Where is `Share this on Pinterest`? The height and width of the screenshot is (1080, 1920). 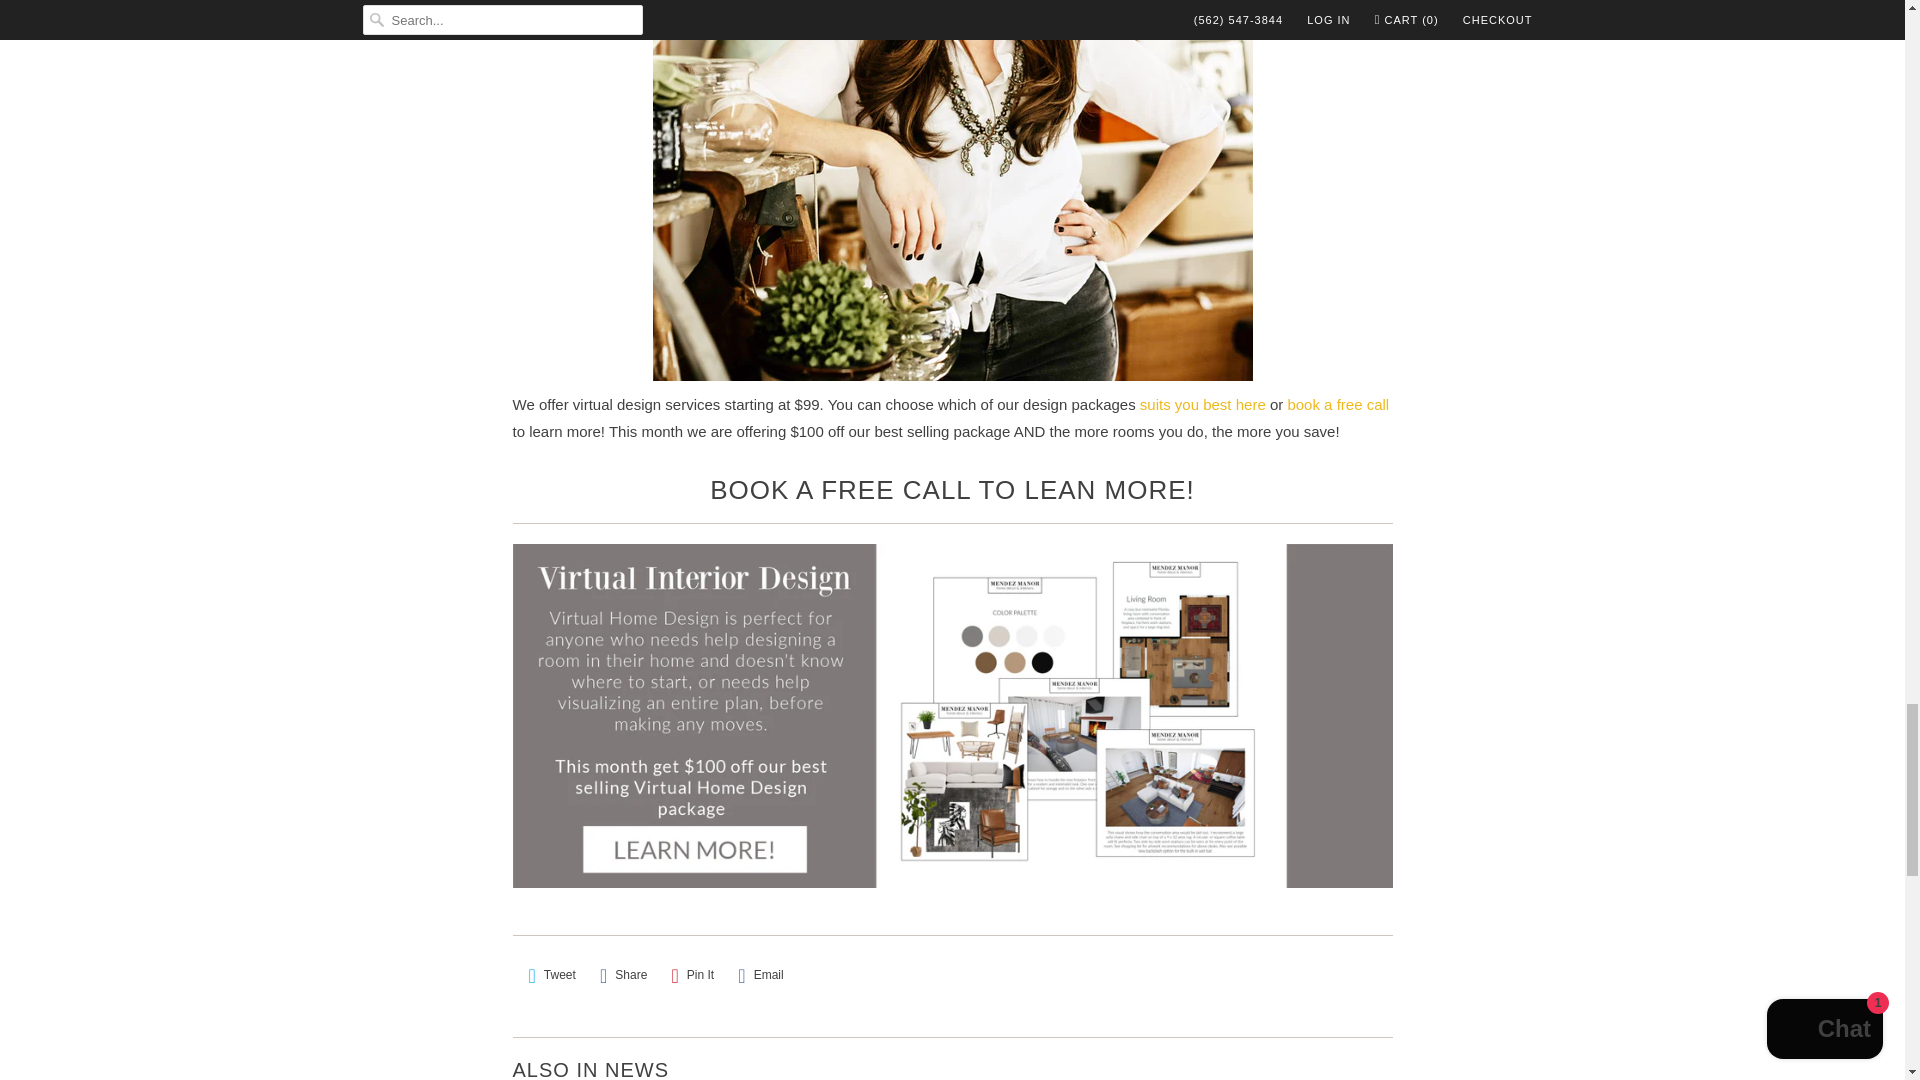 Share this on Pinterest is located at coordinates (694, 976).